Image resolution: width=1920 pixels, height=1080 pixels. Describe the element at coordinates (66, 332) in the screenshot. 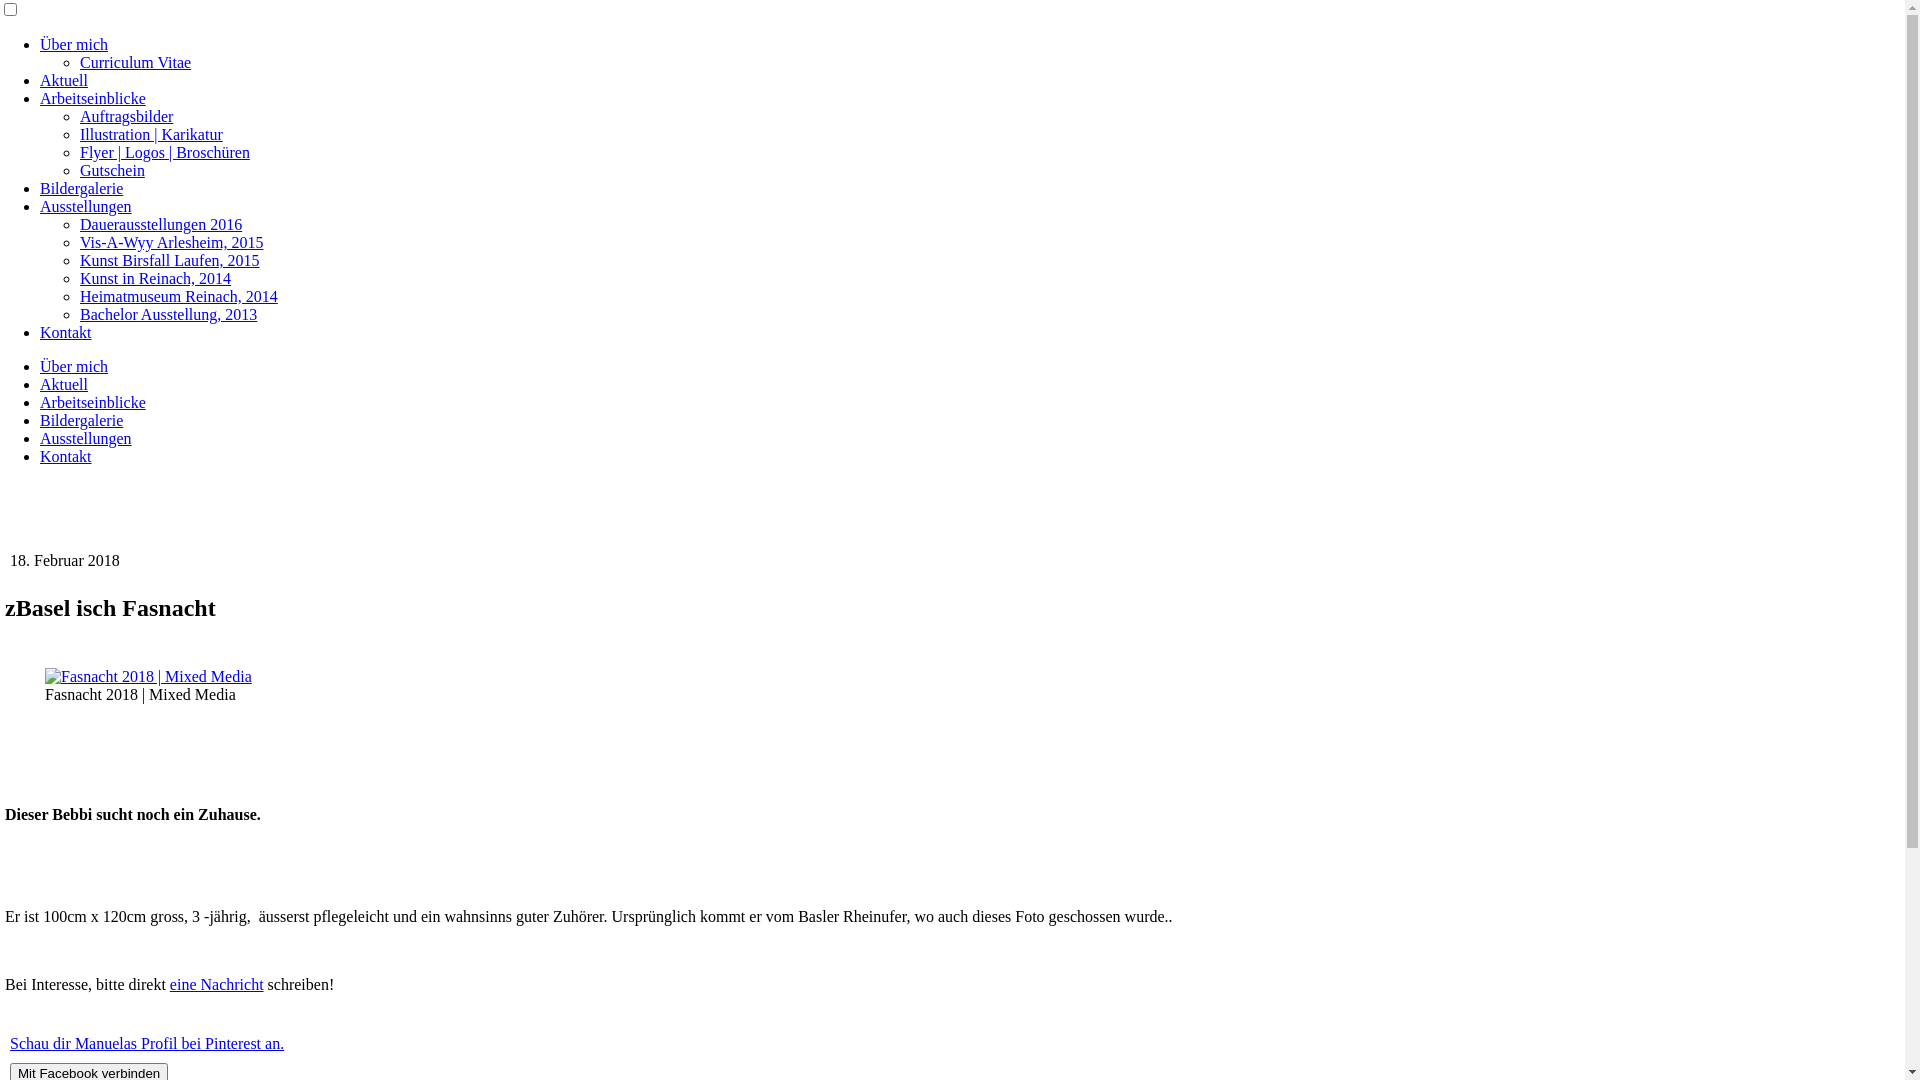

I see `Kontakt` at that location.